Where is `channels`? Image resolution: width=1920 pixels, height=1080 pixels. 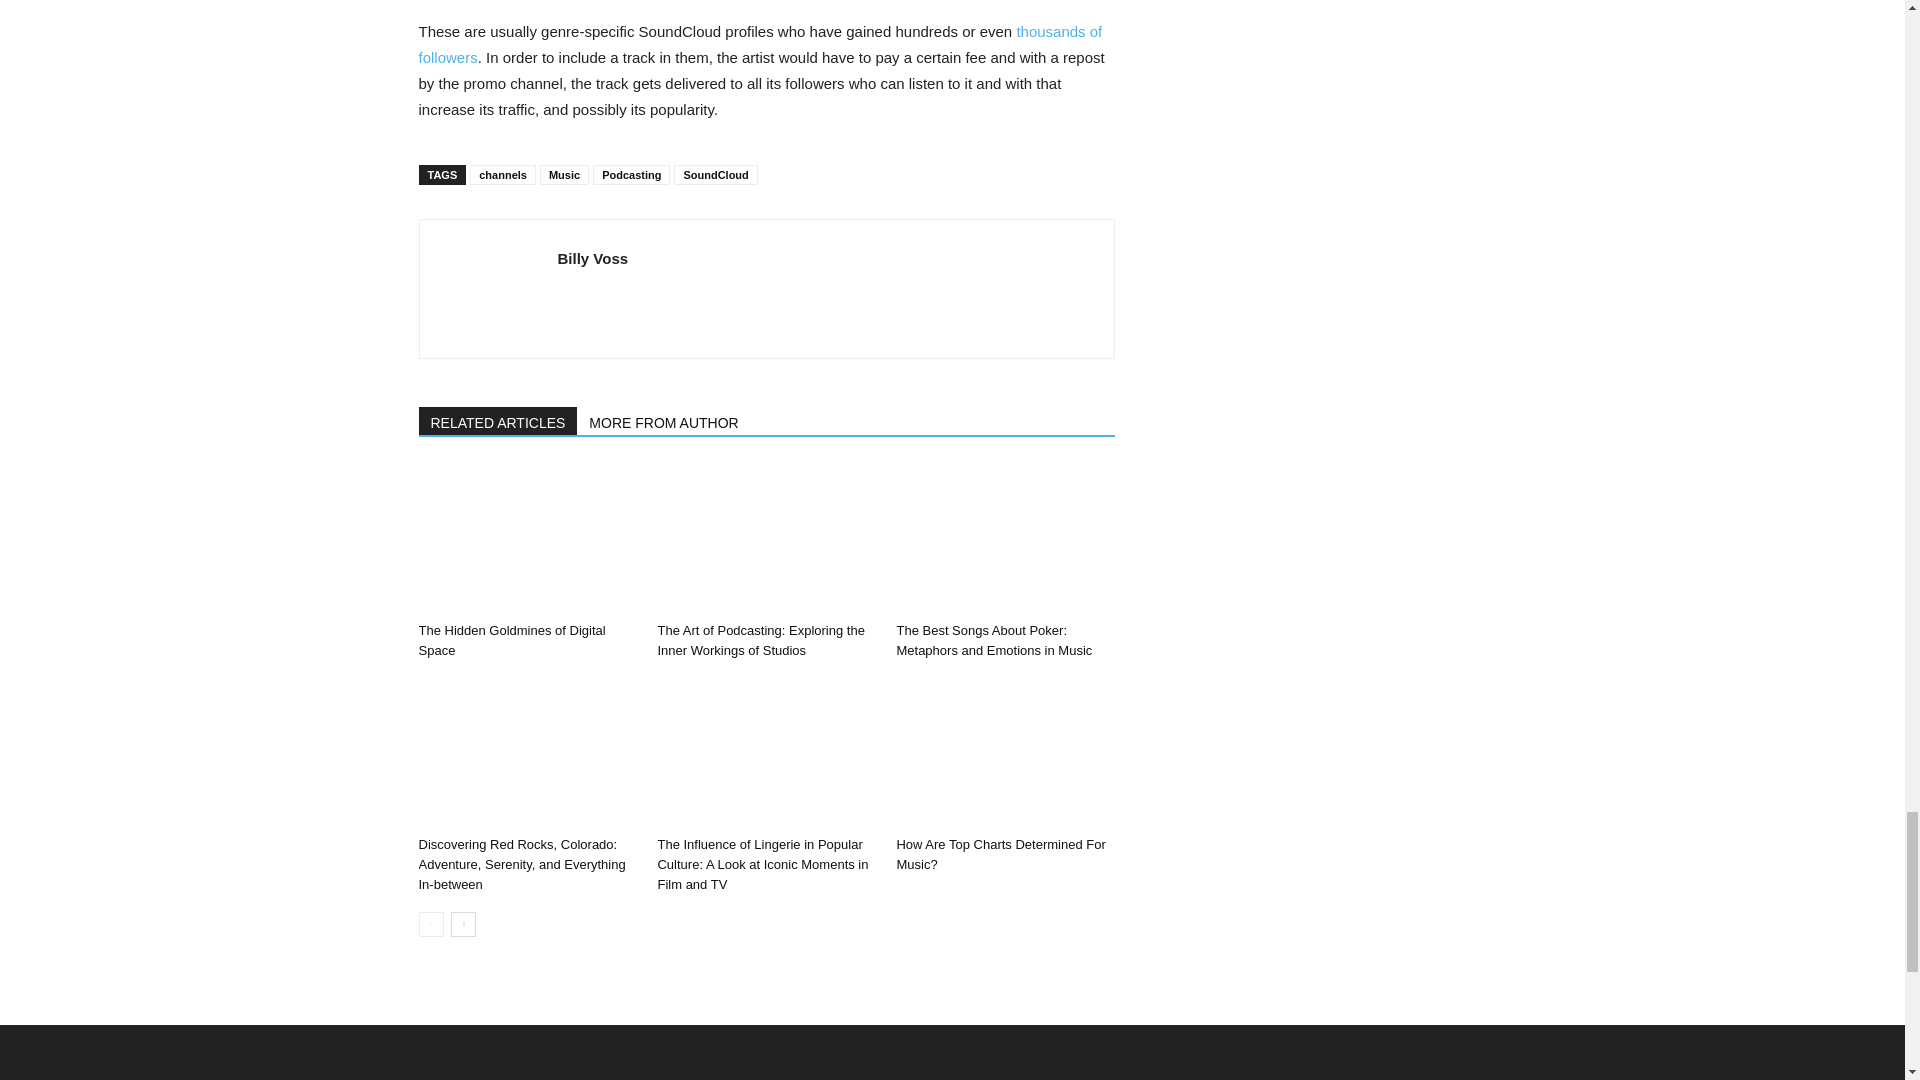
channels is located at coordinates (502, 174).